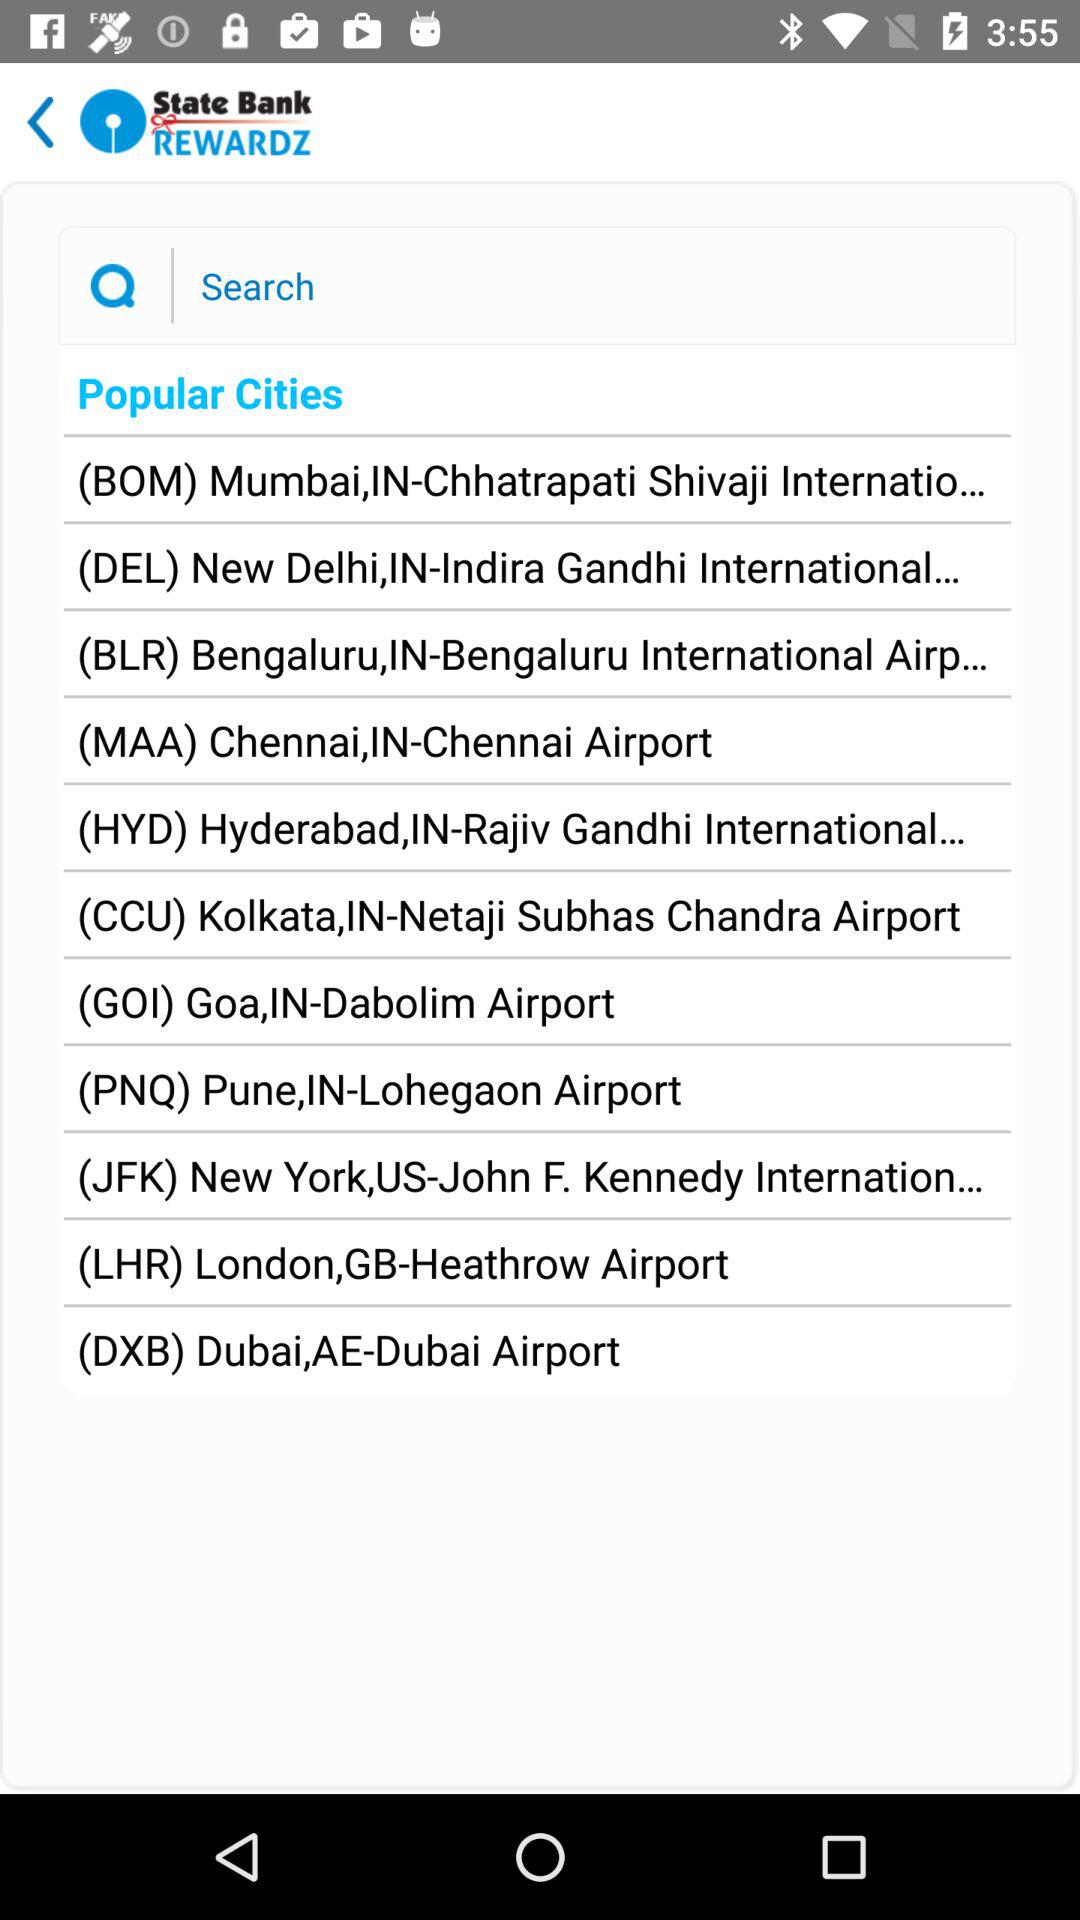 This screenshot has width=1080, height=1920. What do you see at coordinates (536, 392) in the screenshot?
I see `turn off popular cities item` at bounding box center [536, 392].